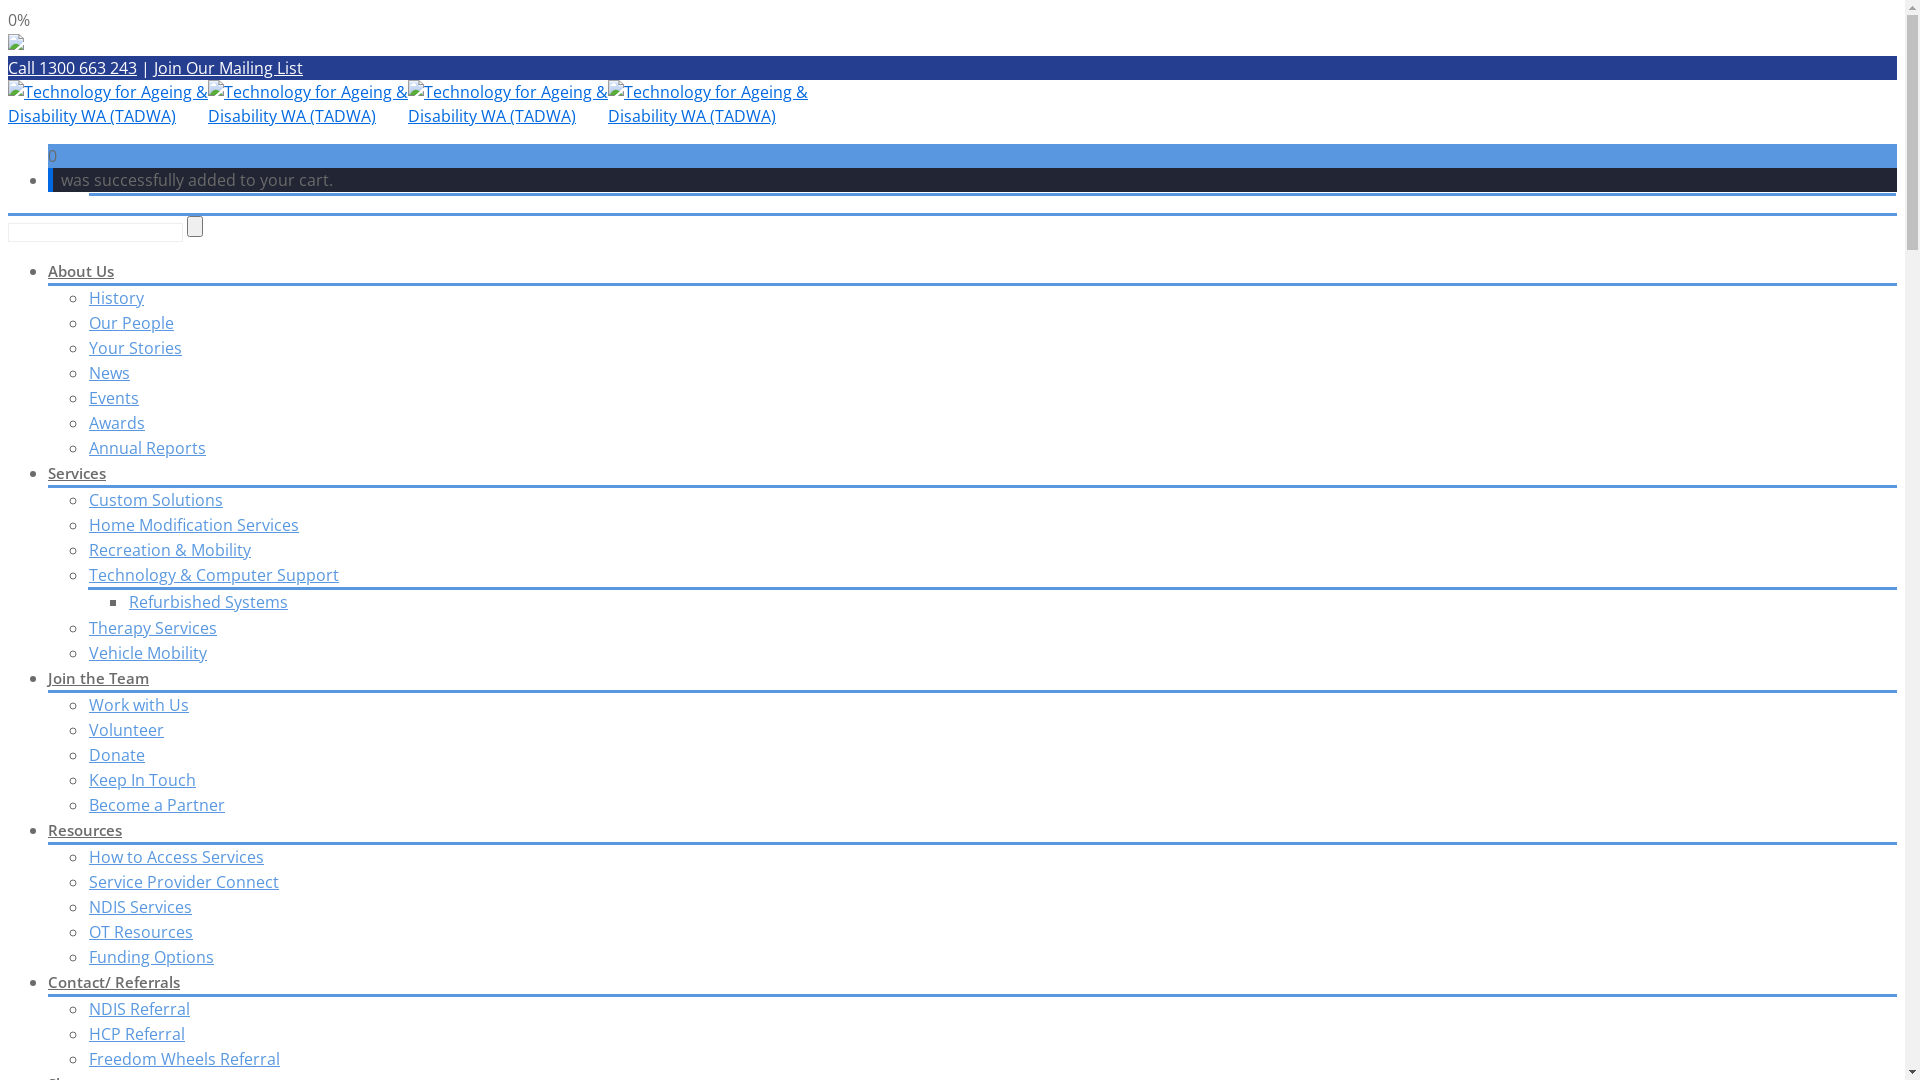 This screenshot has height=1080, width=1920. I want to click on Technology for Ageing & Disability WA (TADWA), so click(108, 104).